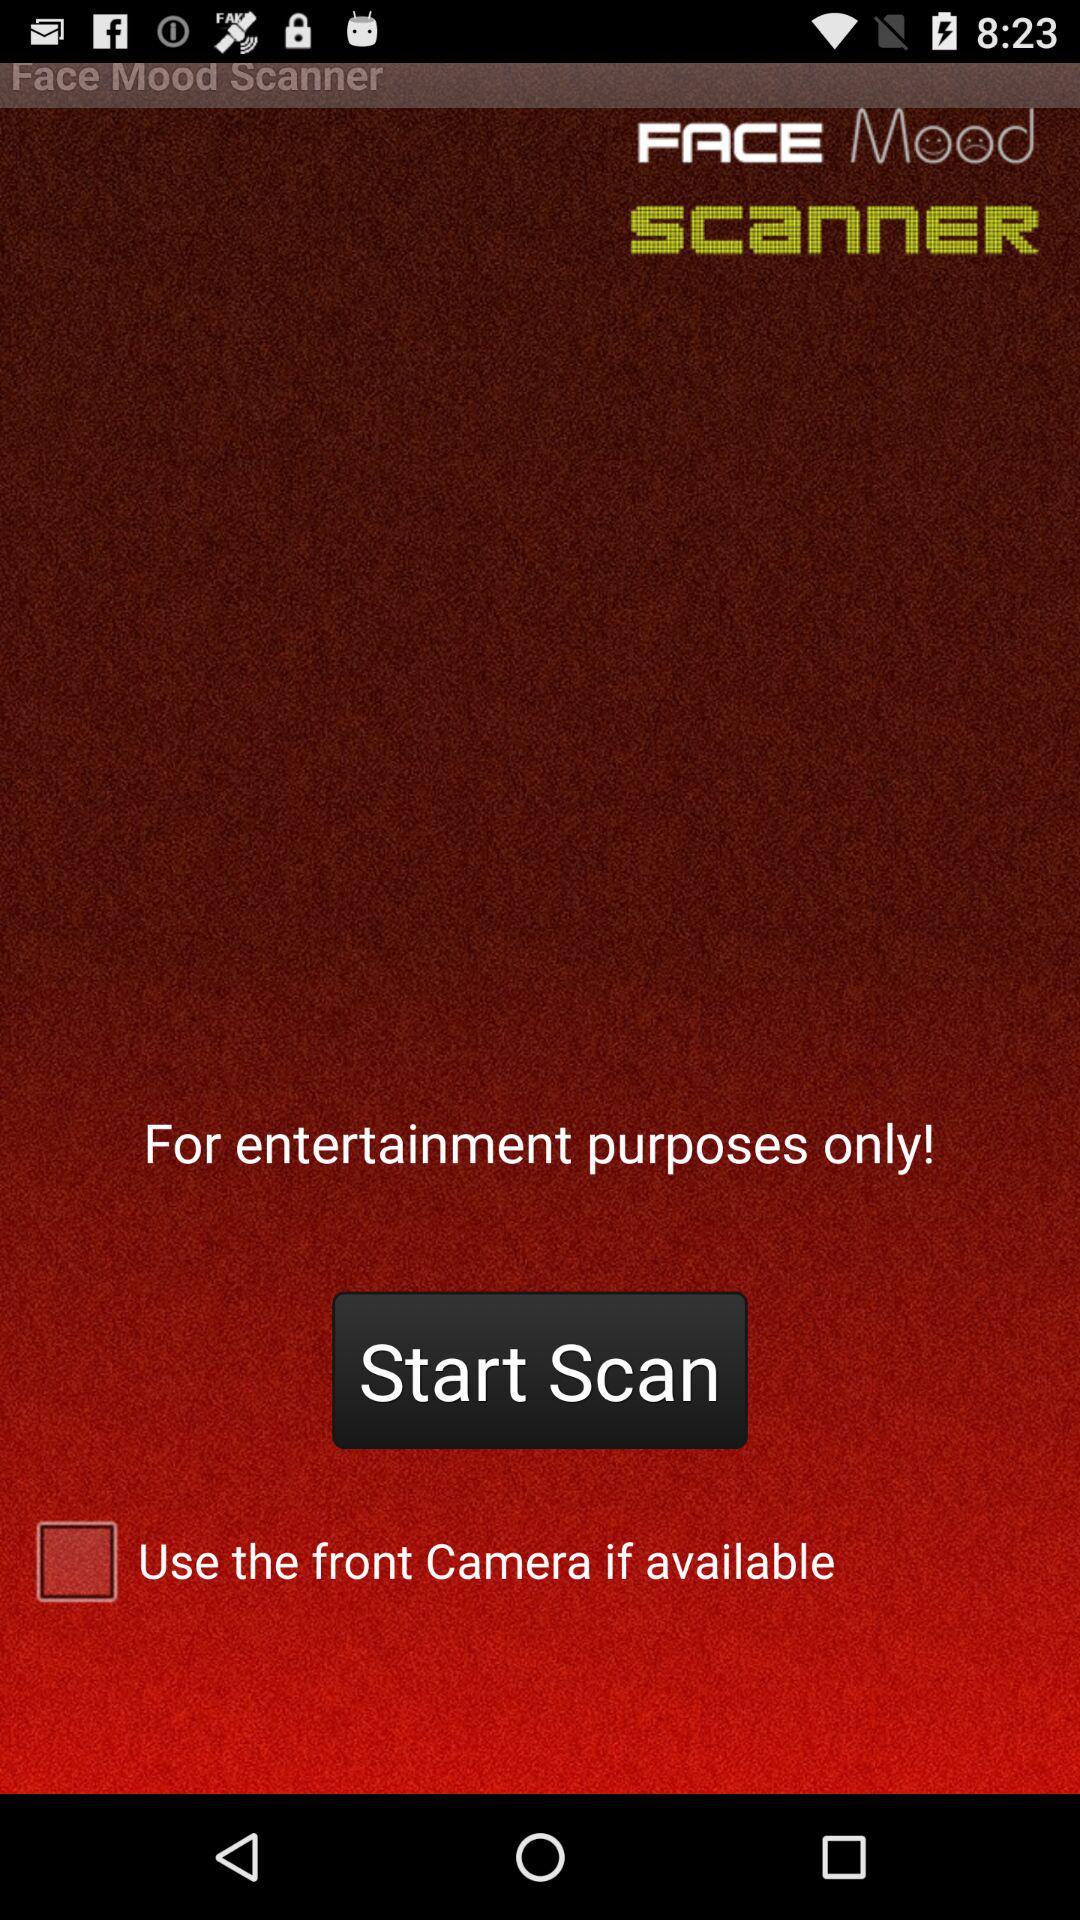 Image resolution: width=1080 pixels, height=1920 pixels. What do you see at coordinates (540, 1560) in the screenshot?
I see `choose the use the front icon` at bounding box center [540, 1560].